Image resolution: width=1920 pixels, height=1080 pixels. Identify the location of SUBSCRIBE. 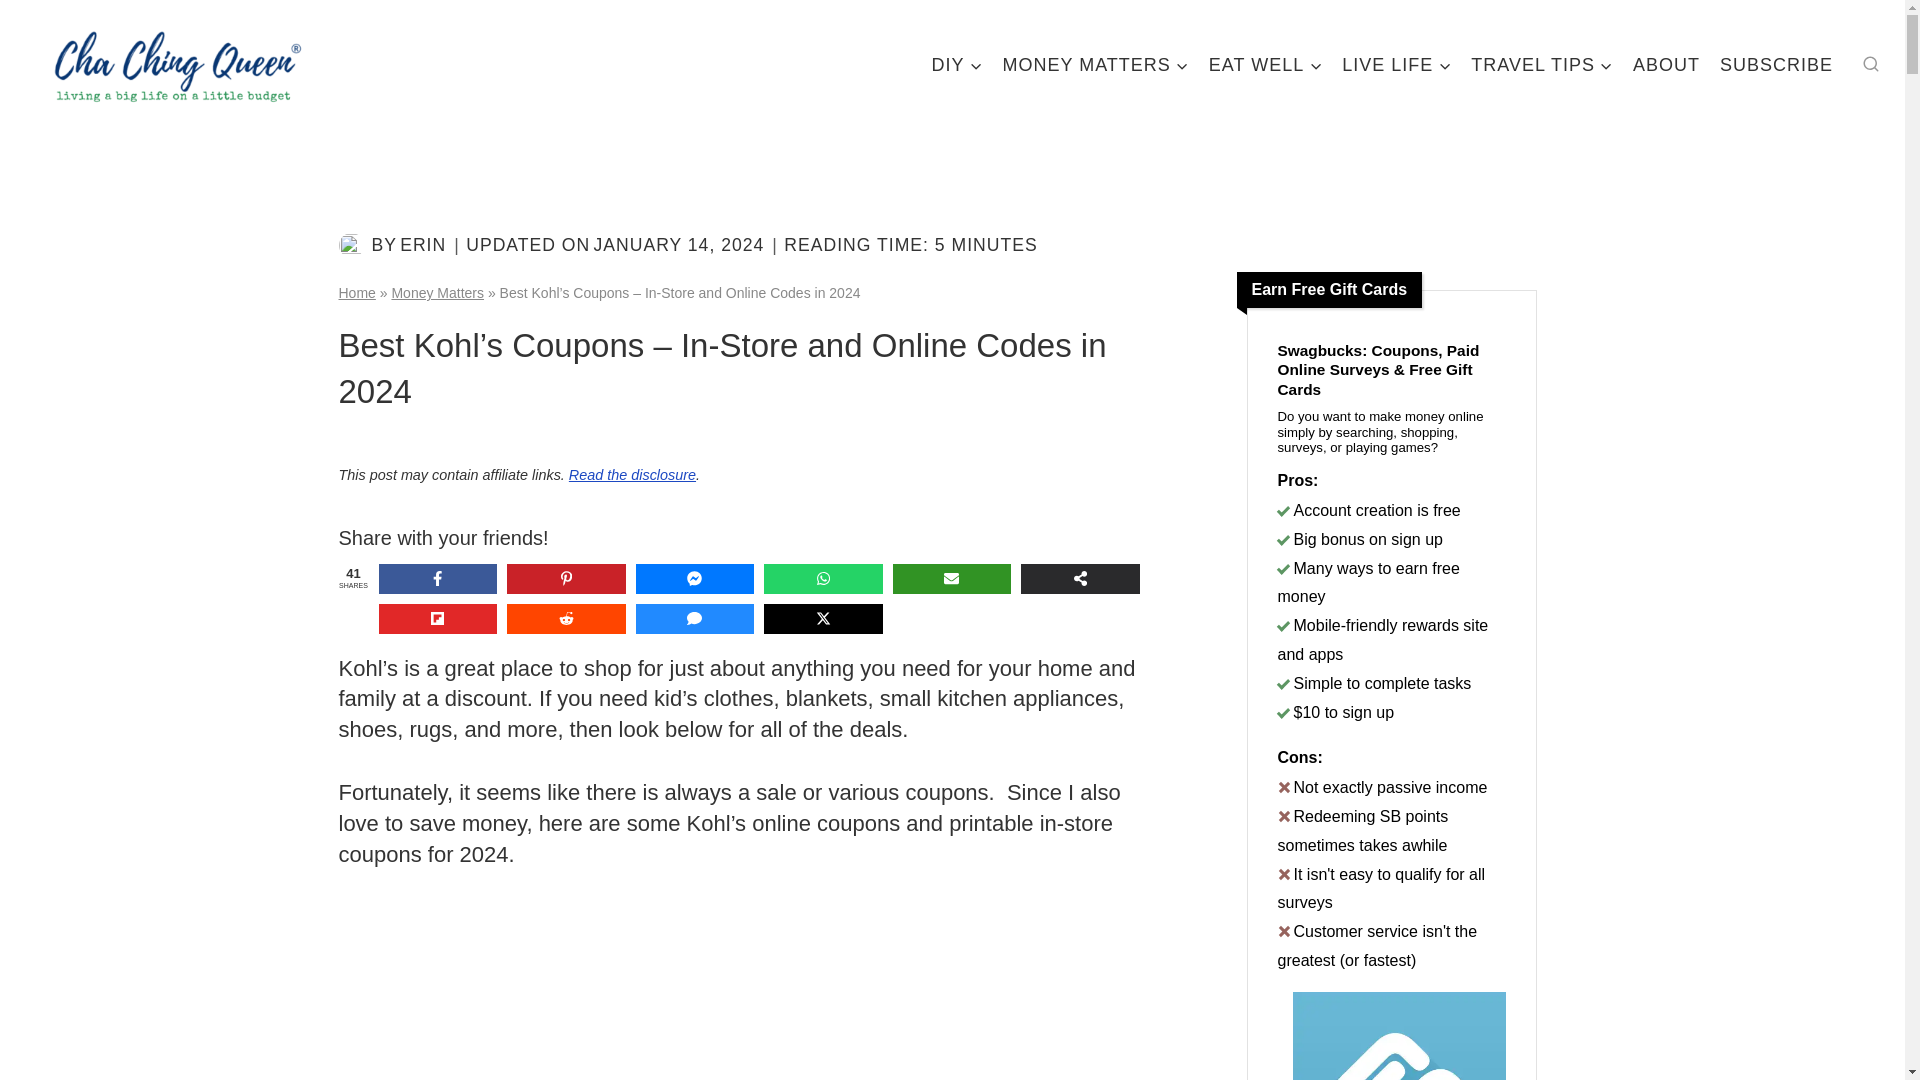
(1776, 64).